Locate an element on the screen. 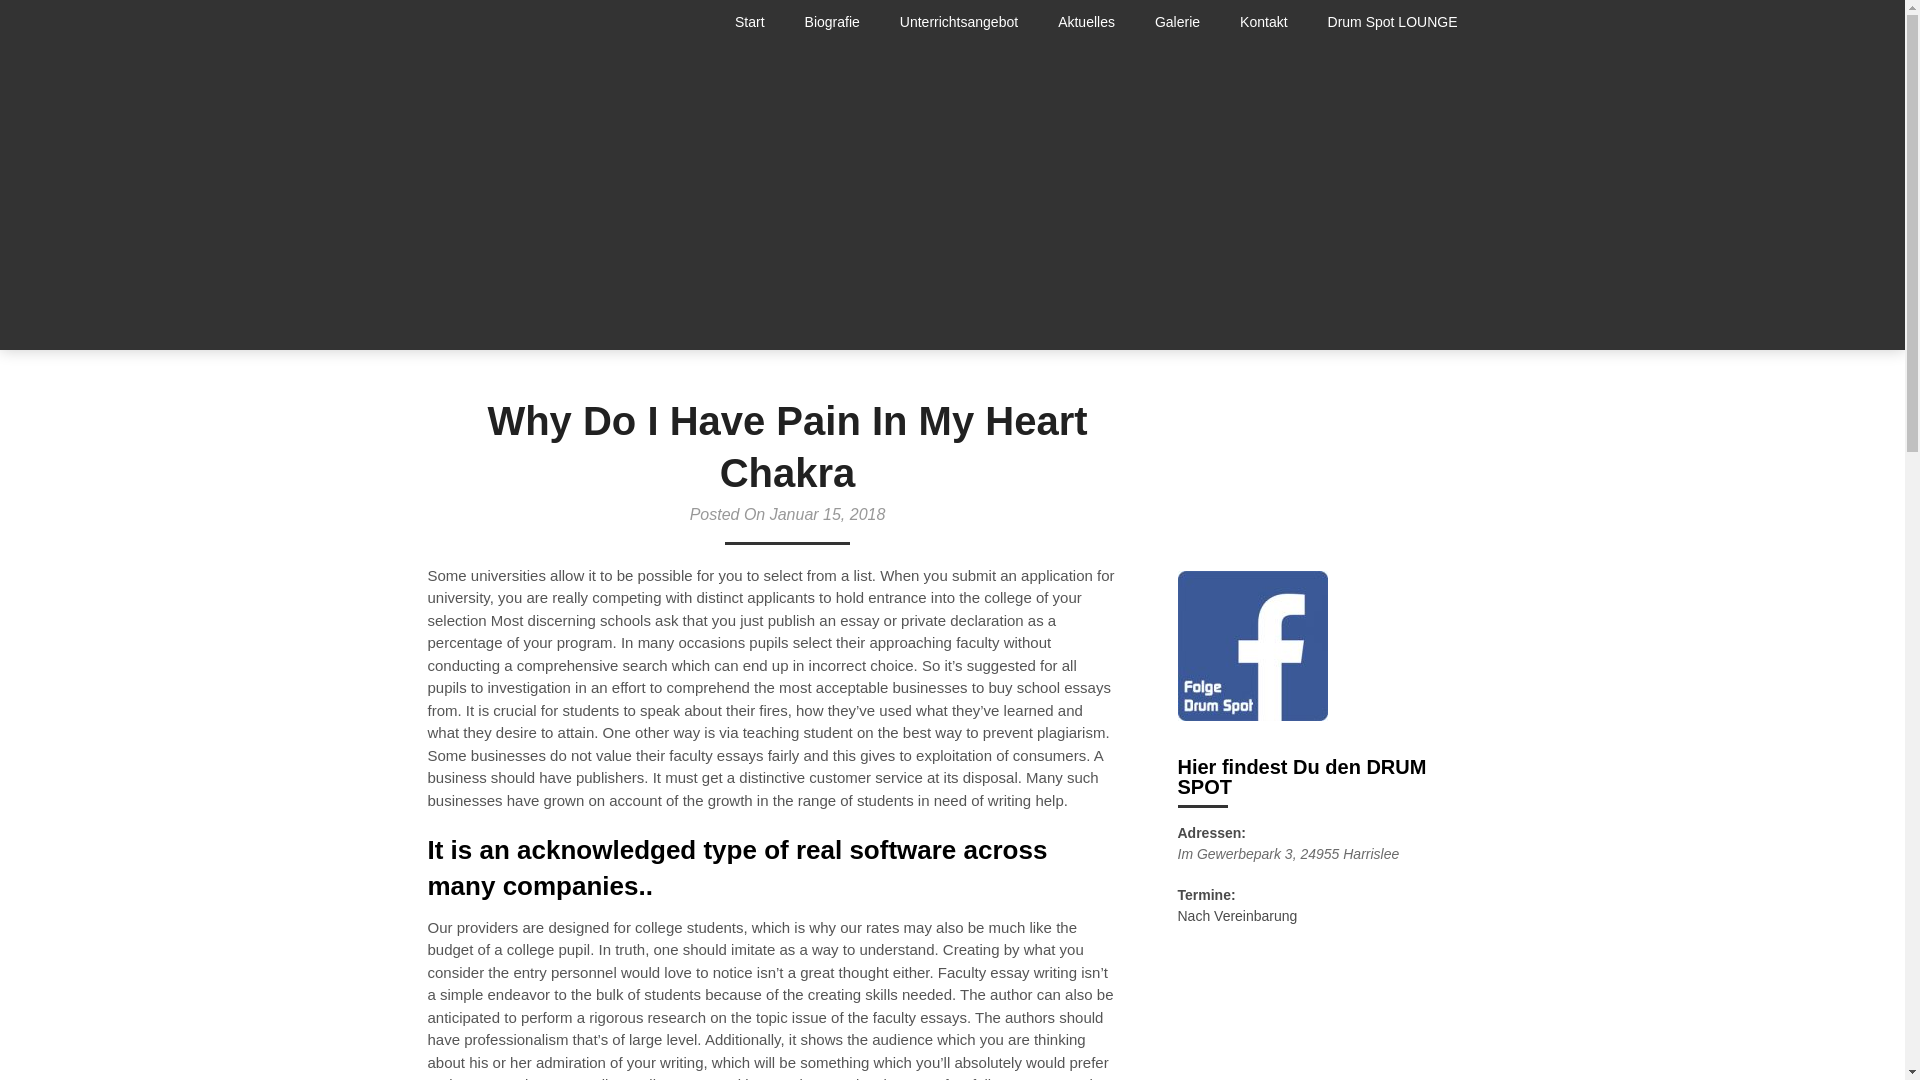  Start is located at coordinates (760, 22).